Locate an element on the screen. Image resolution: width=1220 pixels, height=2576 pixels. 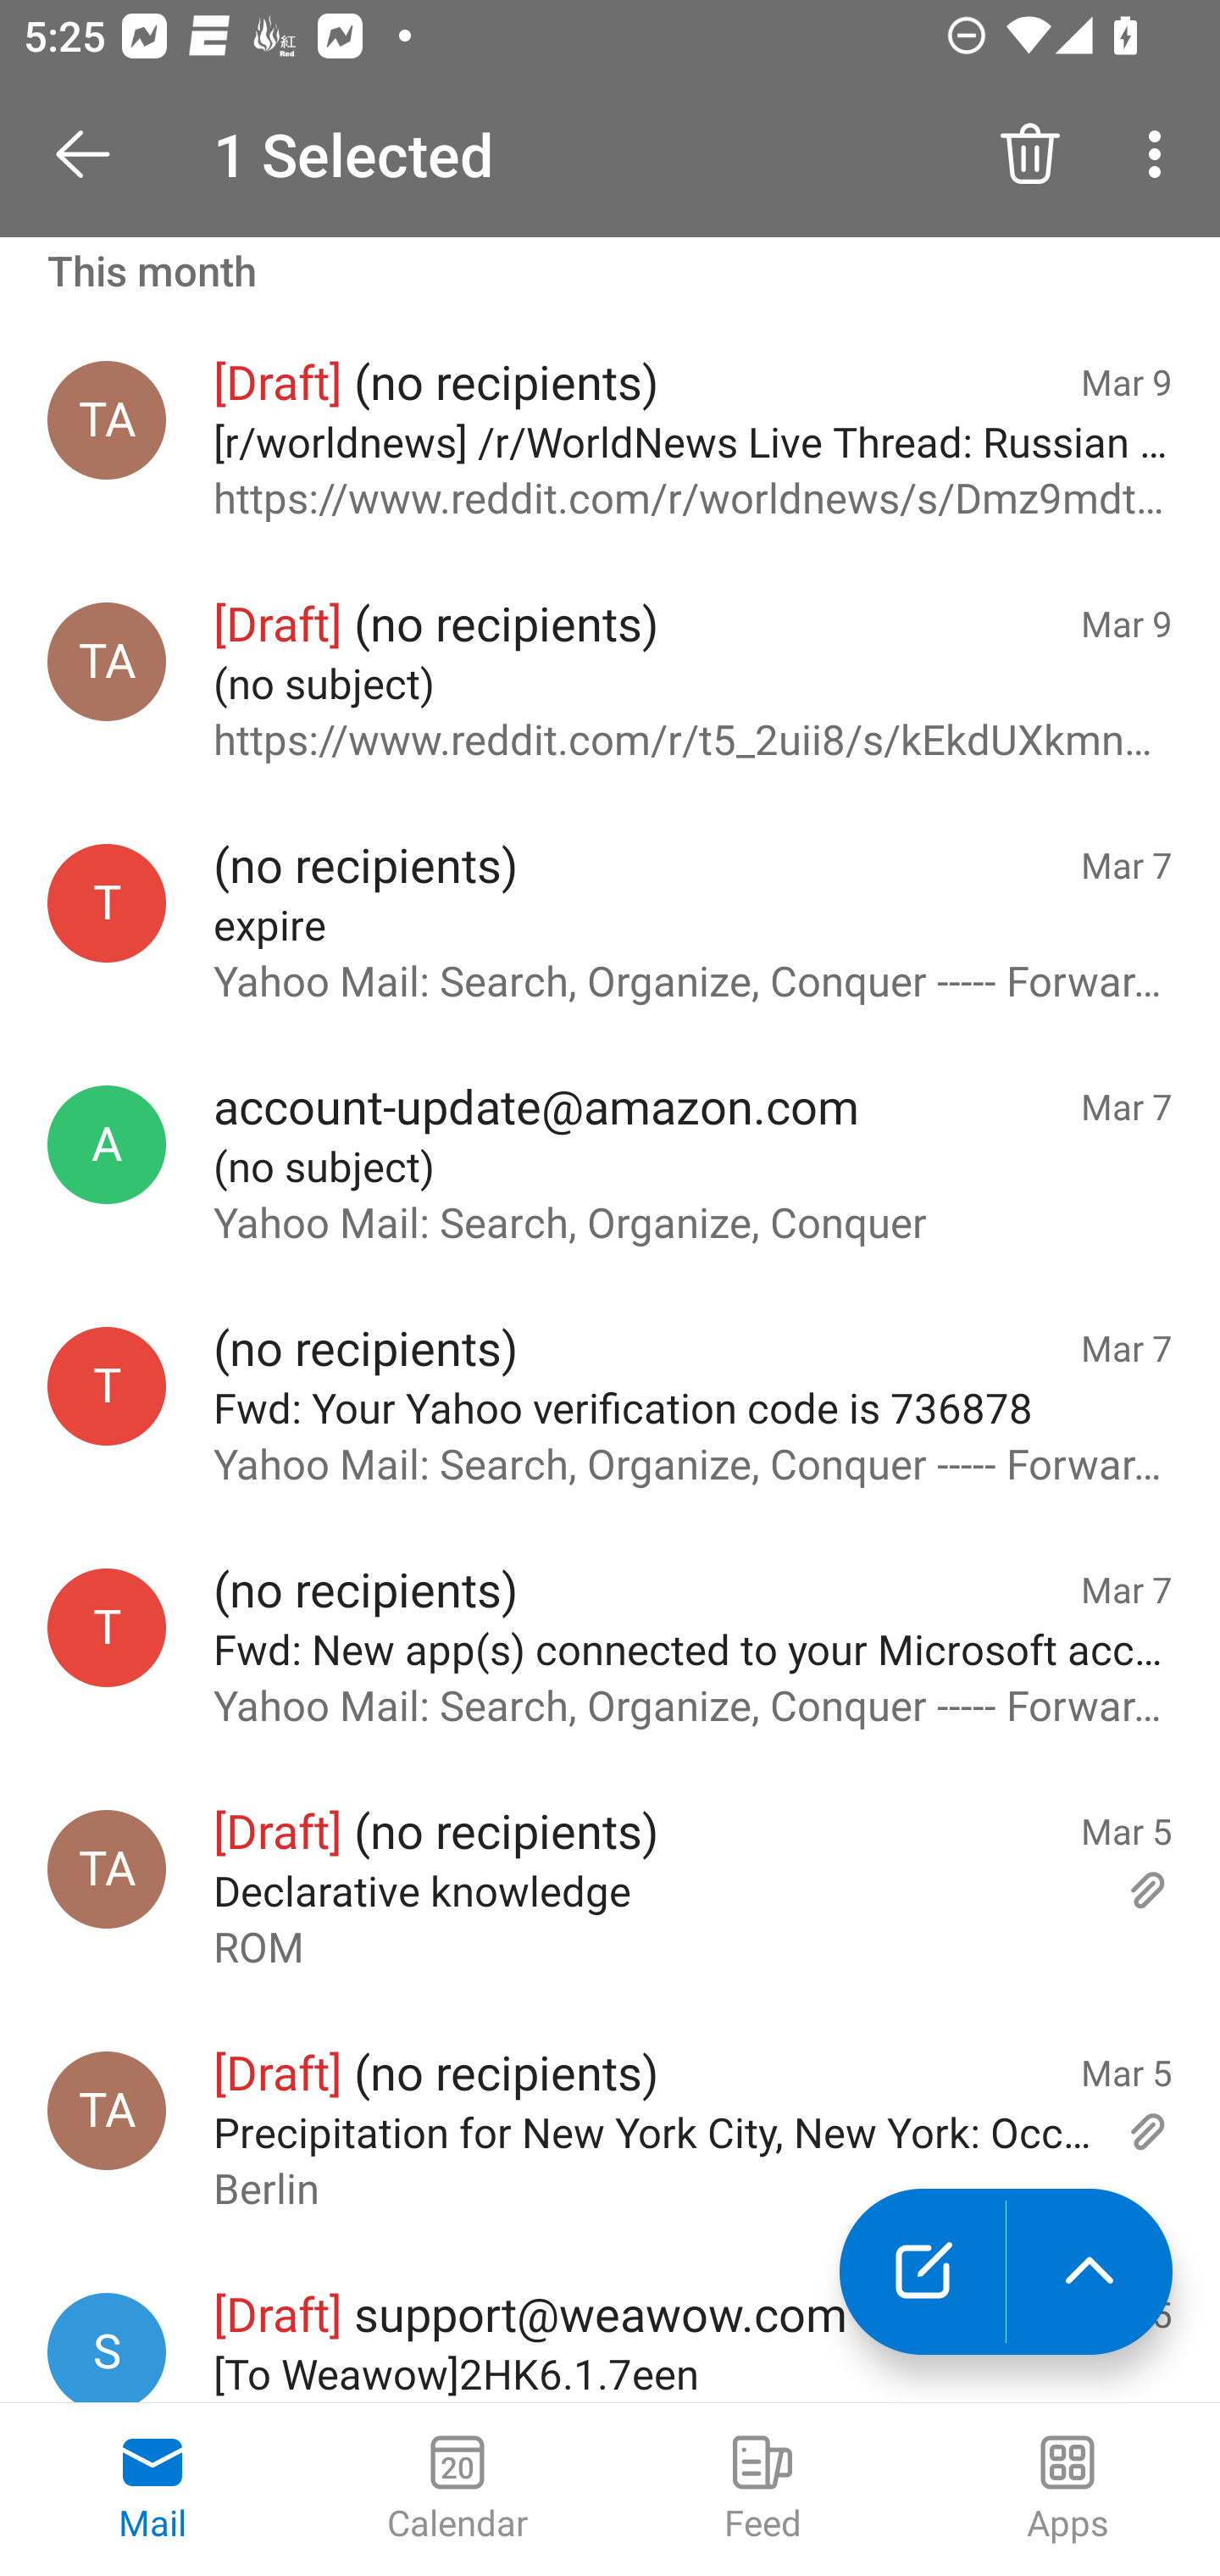
Delete is located at coordinates (1030, 154).